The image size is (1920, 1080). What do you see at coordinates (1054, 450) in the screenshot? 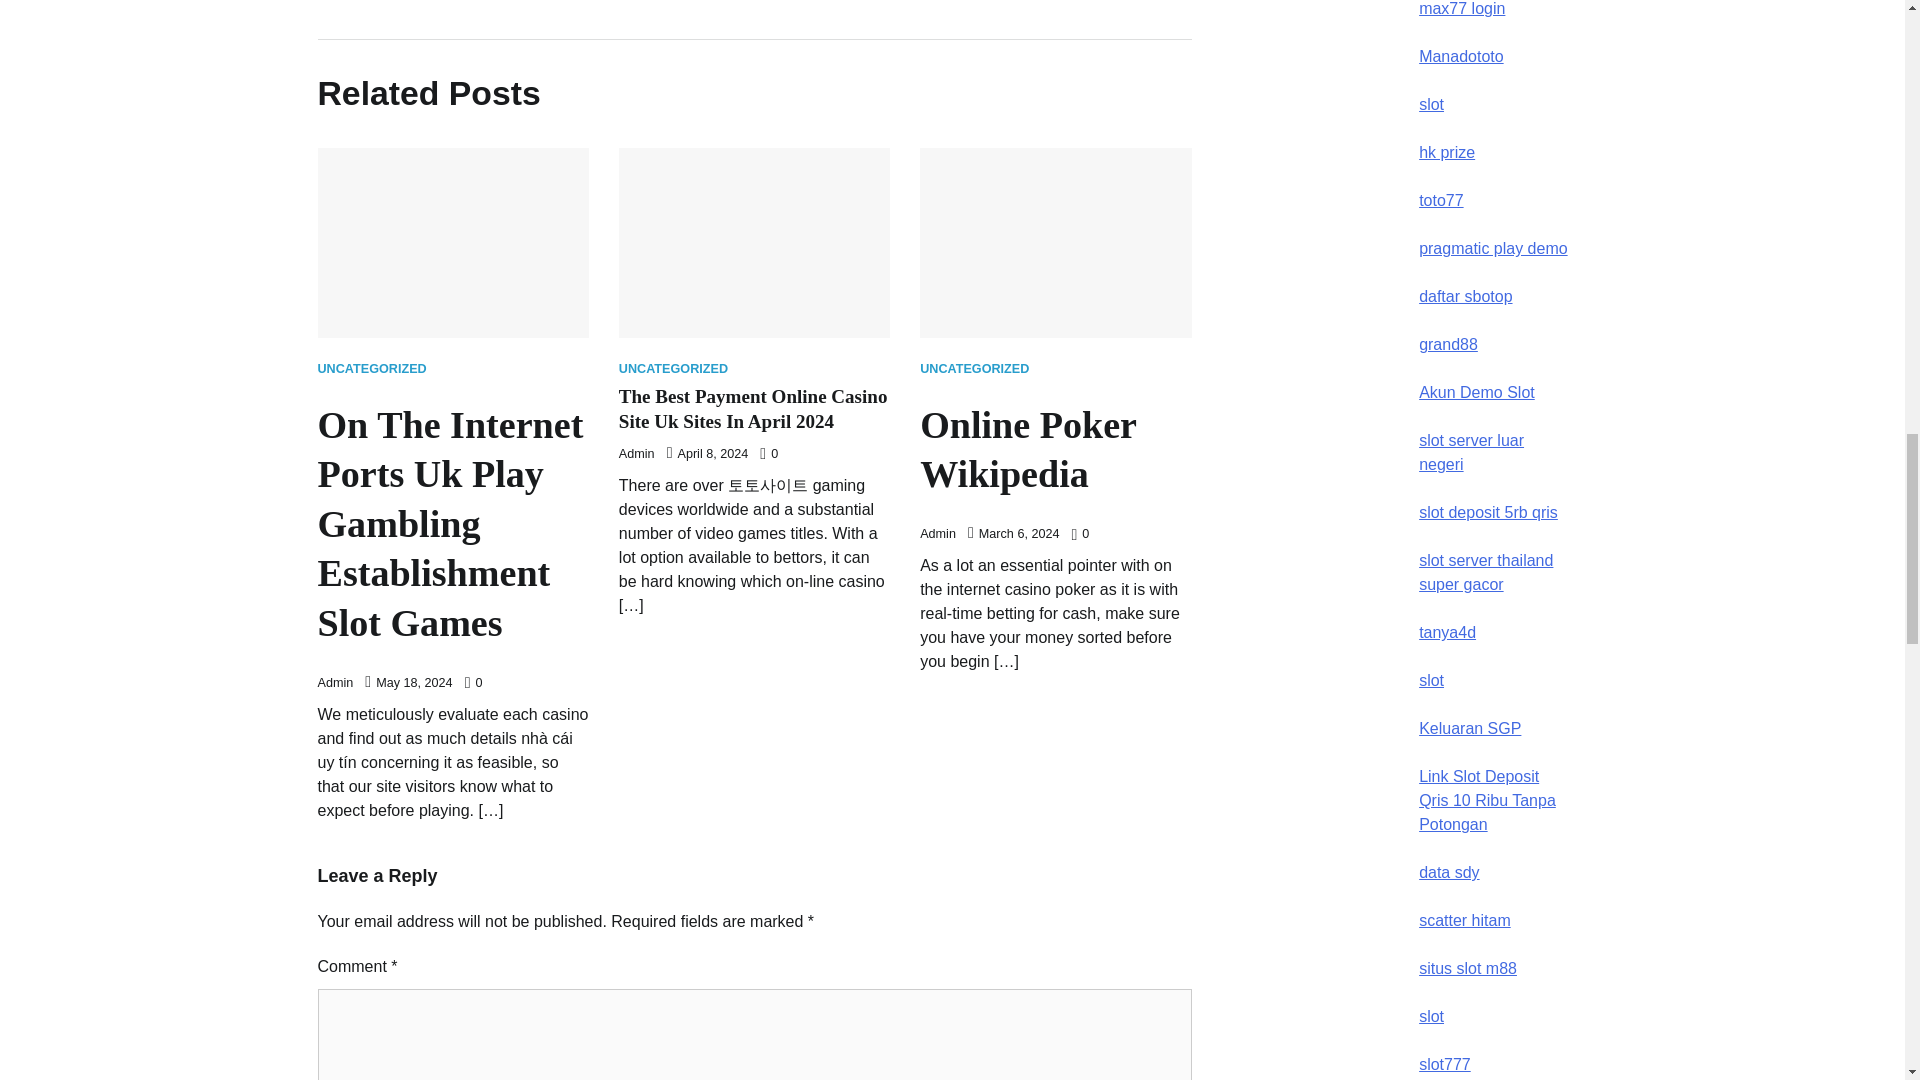
I see `Online Poker Wikipedia` at bounding box center [1054, 450].